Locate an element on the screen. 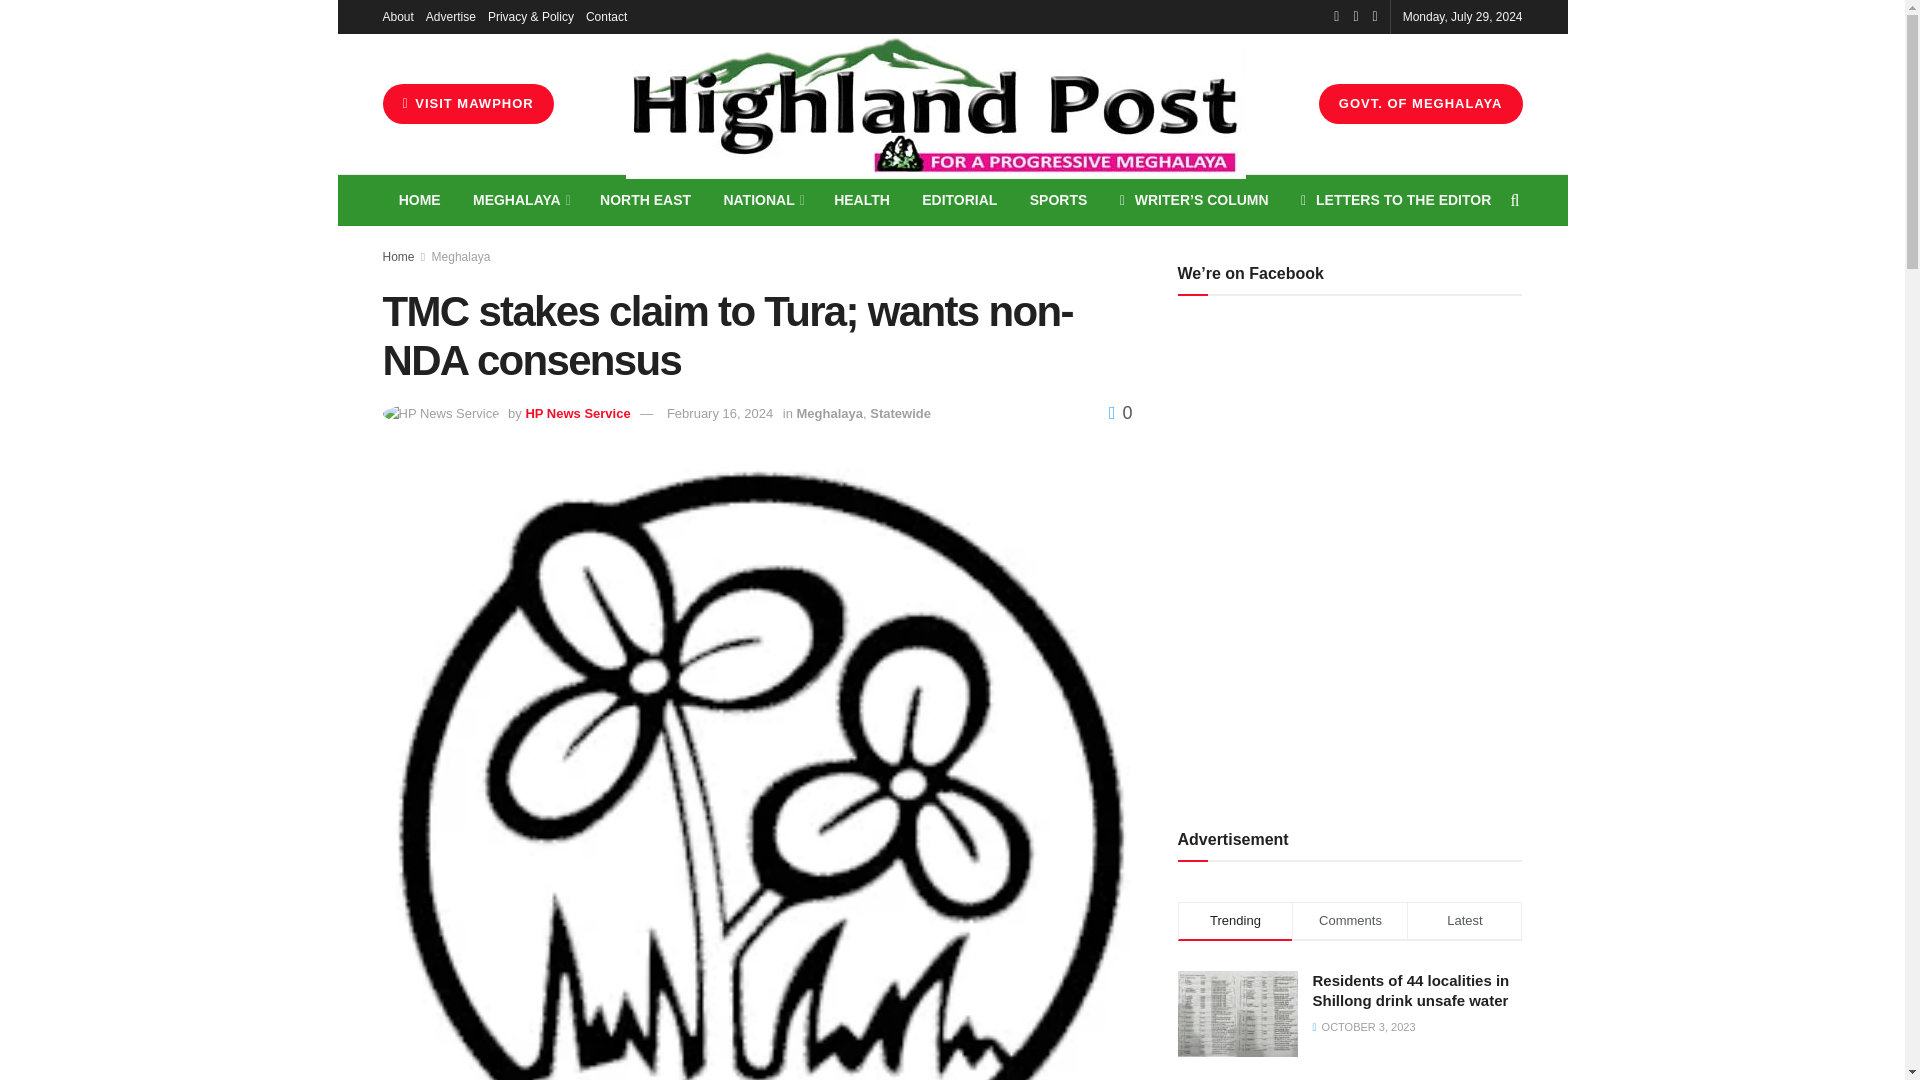 The height and width of the screenshot is (1080, 1920). MEGHALAYA is located at coordinates (520, 200).